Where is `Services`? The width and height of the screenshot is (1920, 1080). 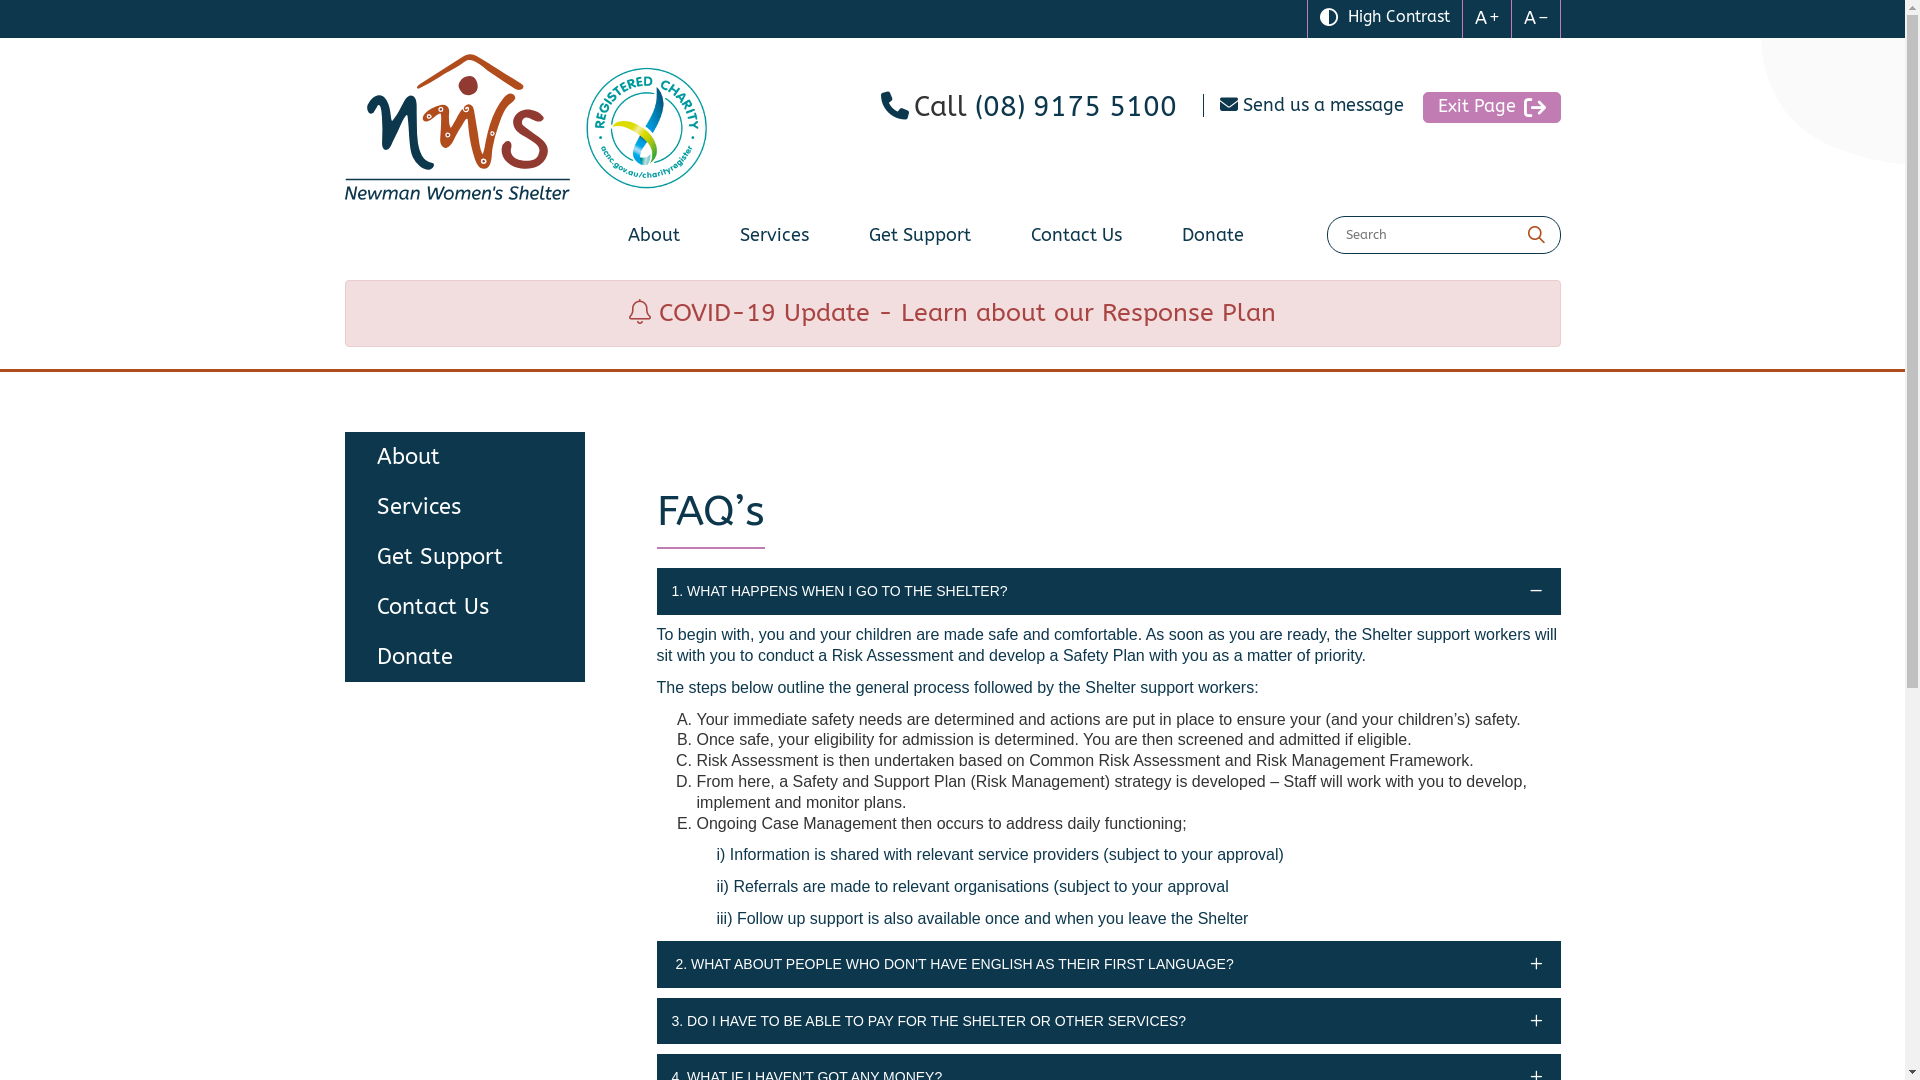
Services is located at coordinates (774, 238).